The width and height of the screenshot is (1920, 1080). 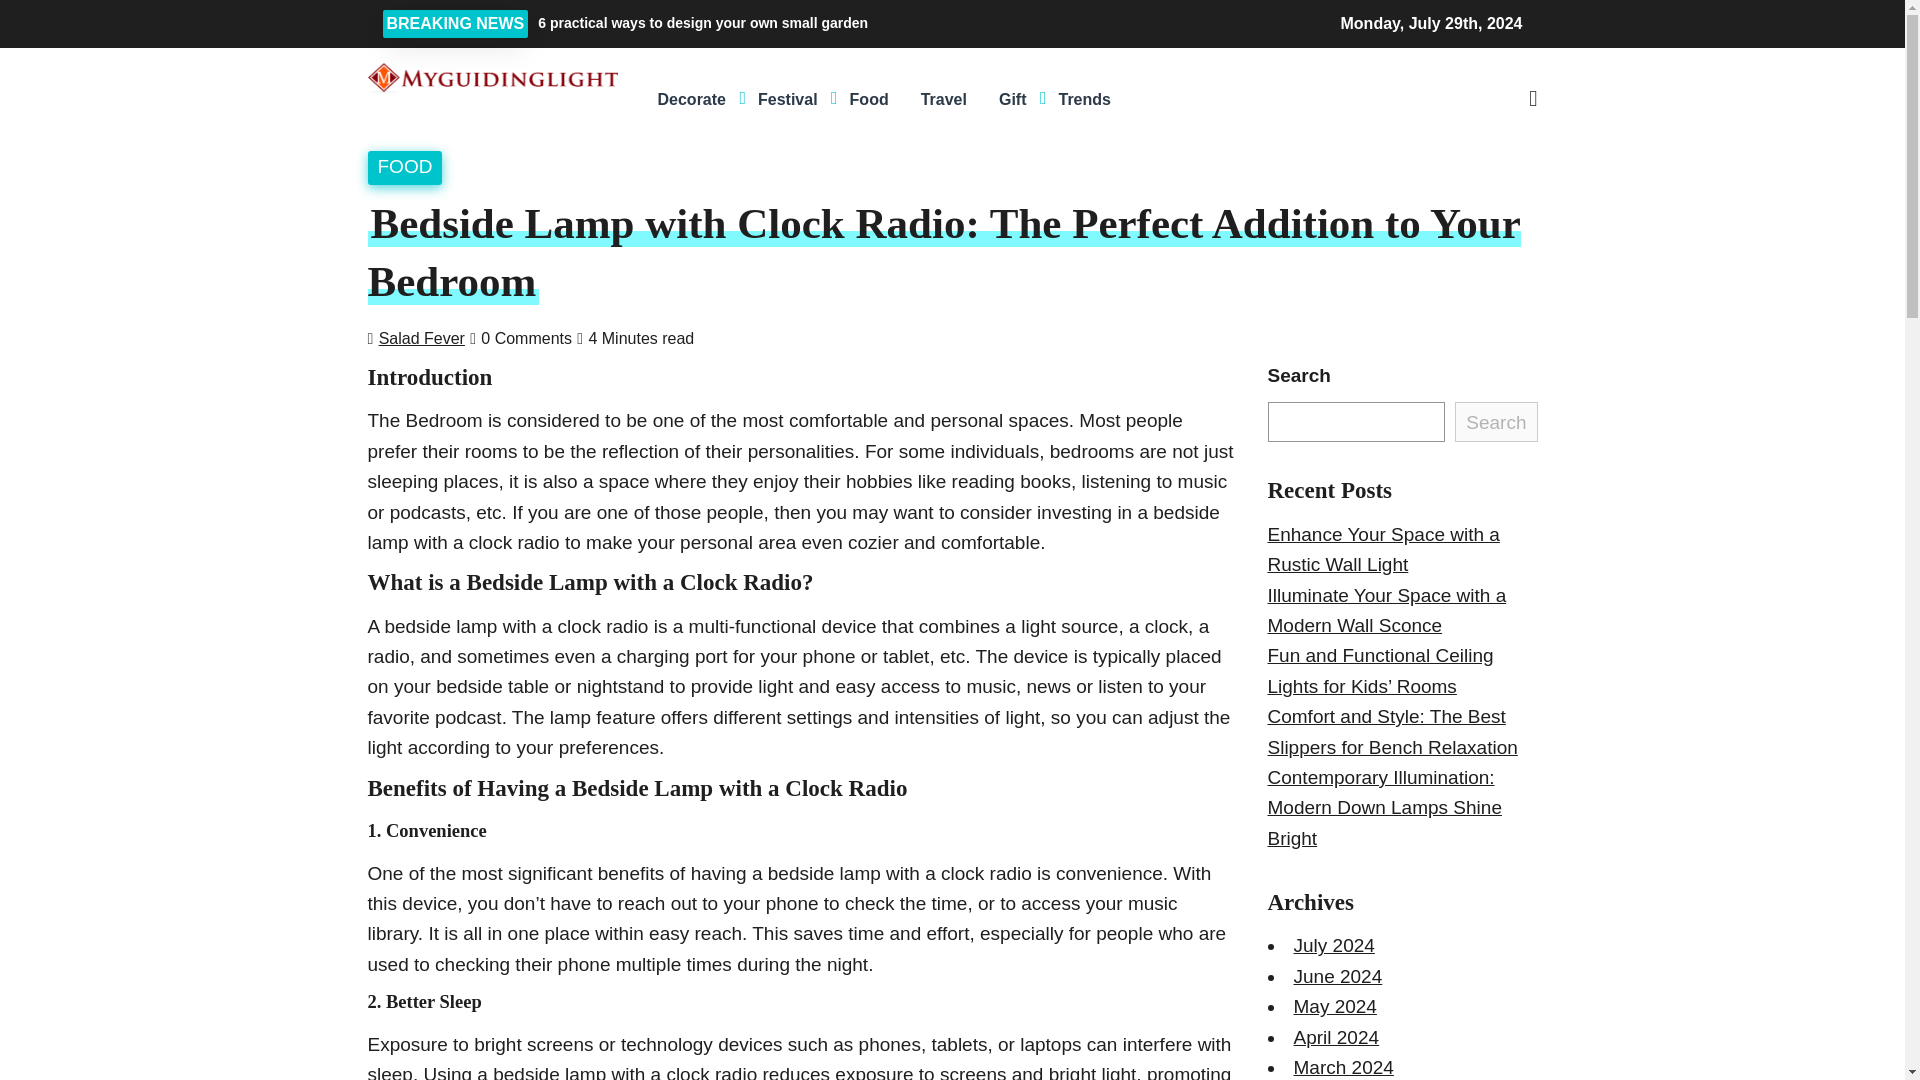 I want to click on Food, so click(x=868, y=100).